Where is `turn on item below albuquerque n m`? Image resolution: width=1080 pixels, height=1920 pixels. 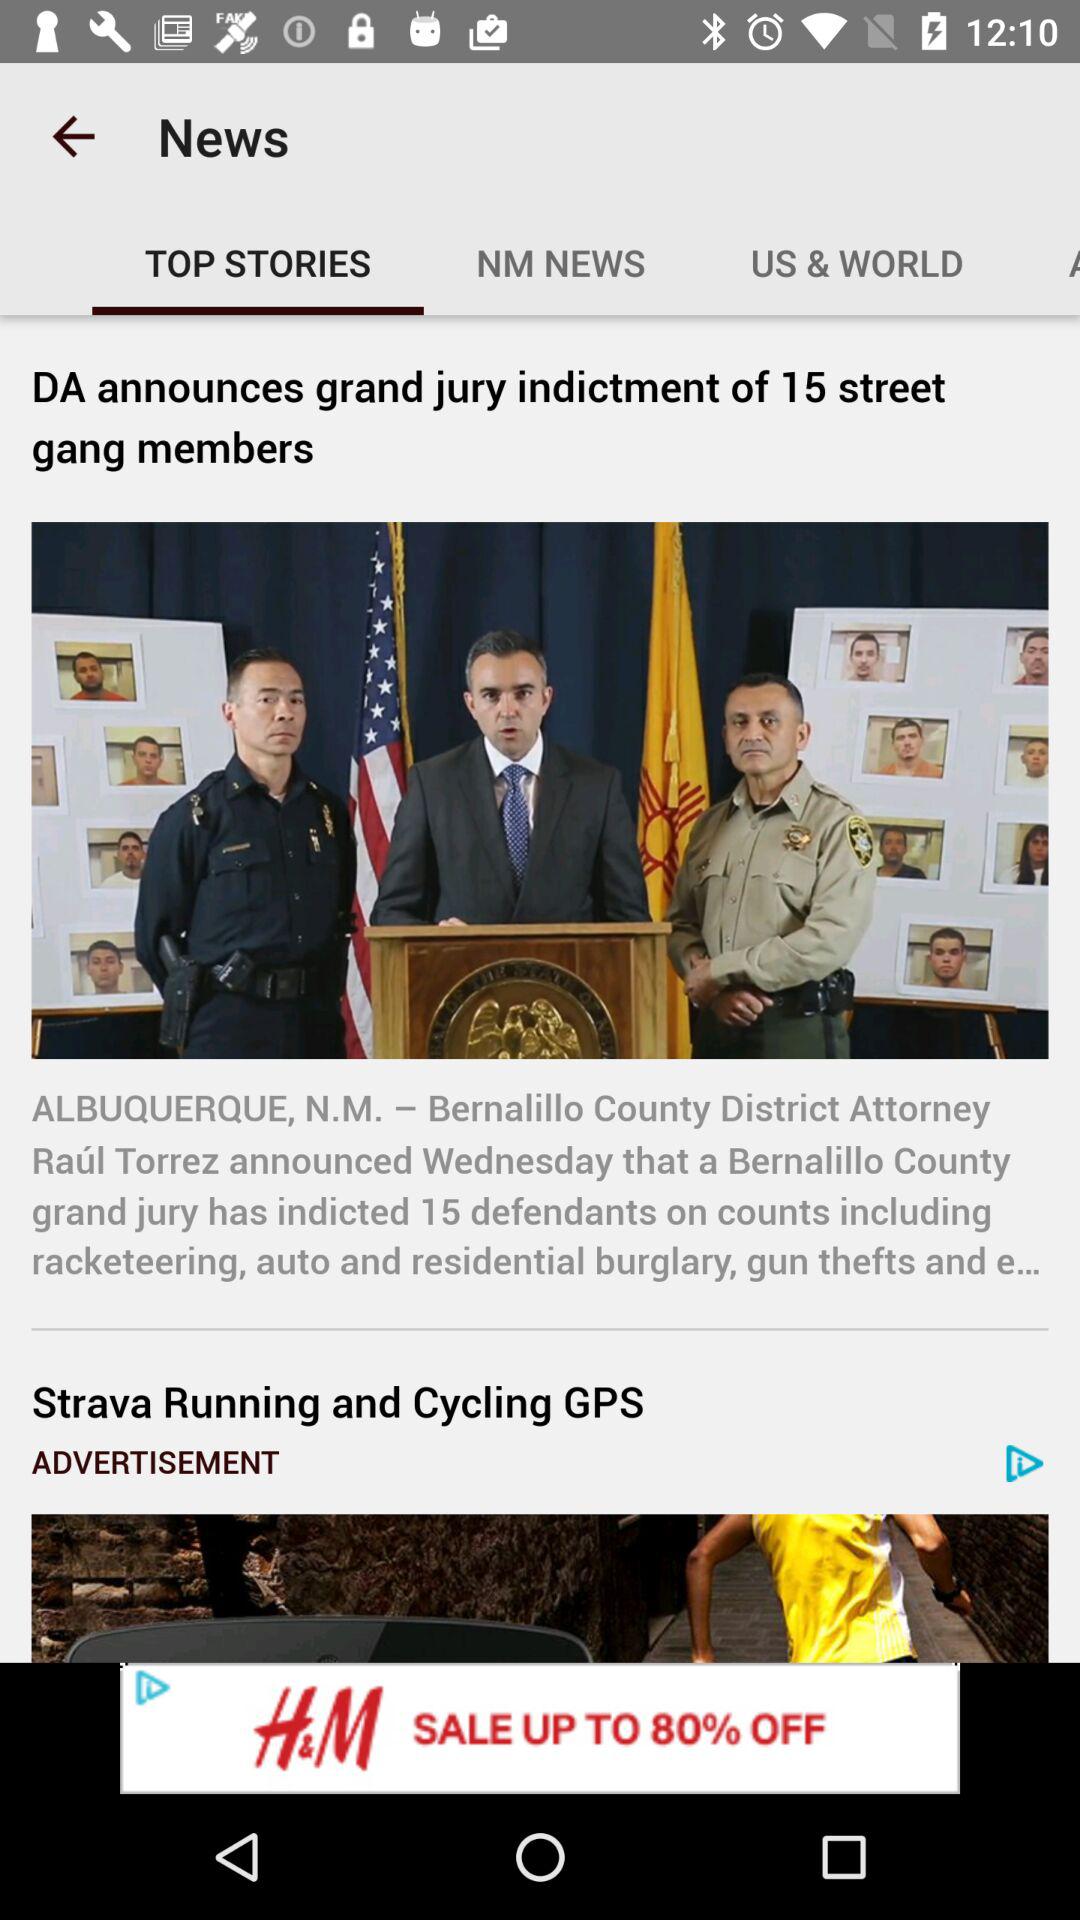
turn on item below albuquerque n m is located at coordinates (540, 1400).